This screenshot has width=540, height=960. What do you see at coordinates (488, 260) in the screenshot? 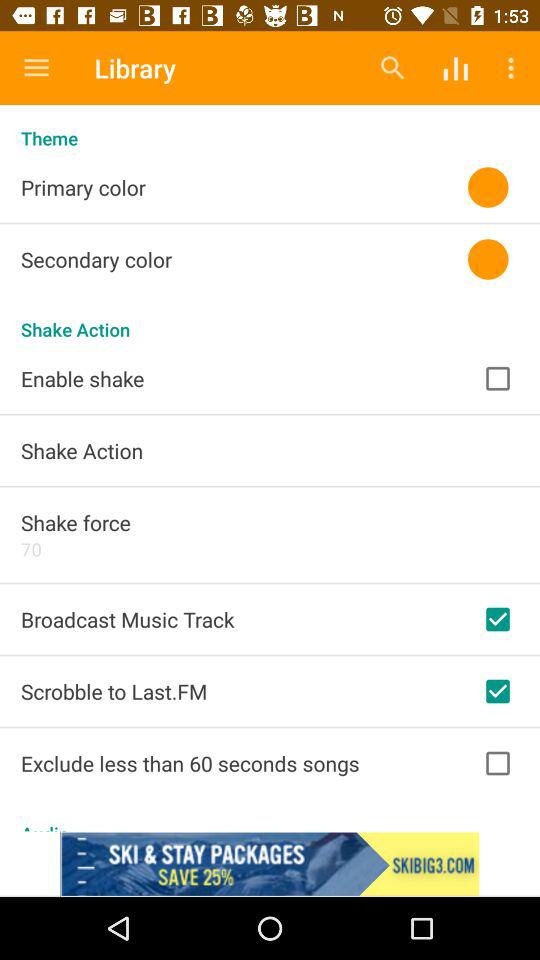
I see `select the orange icon which is right to the text secondary color` at bounding box center [488, 260].